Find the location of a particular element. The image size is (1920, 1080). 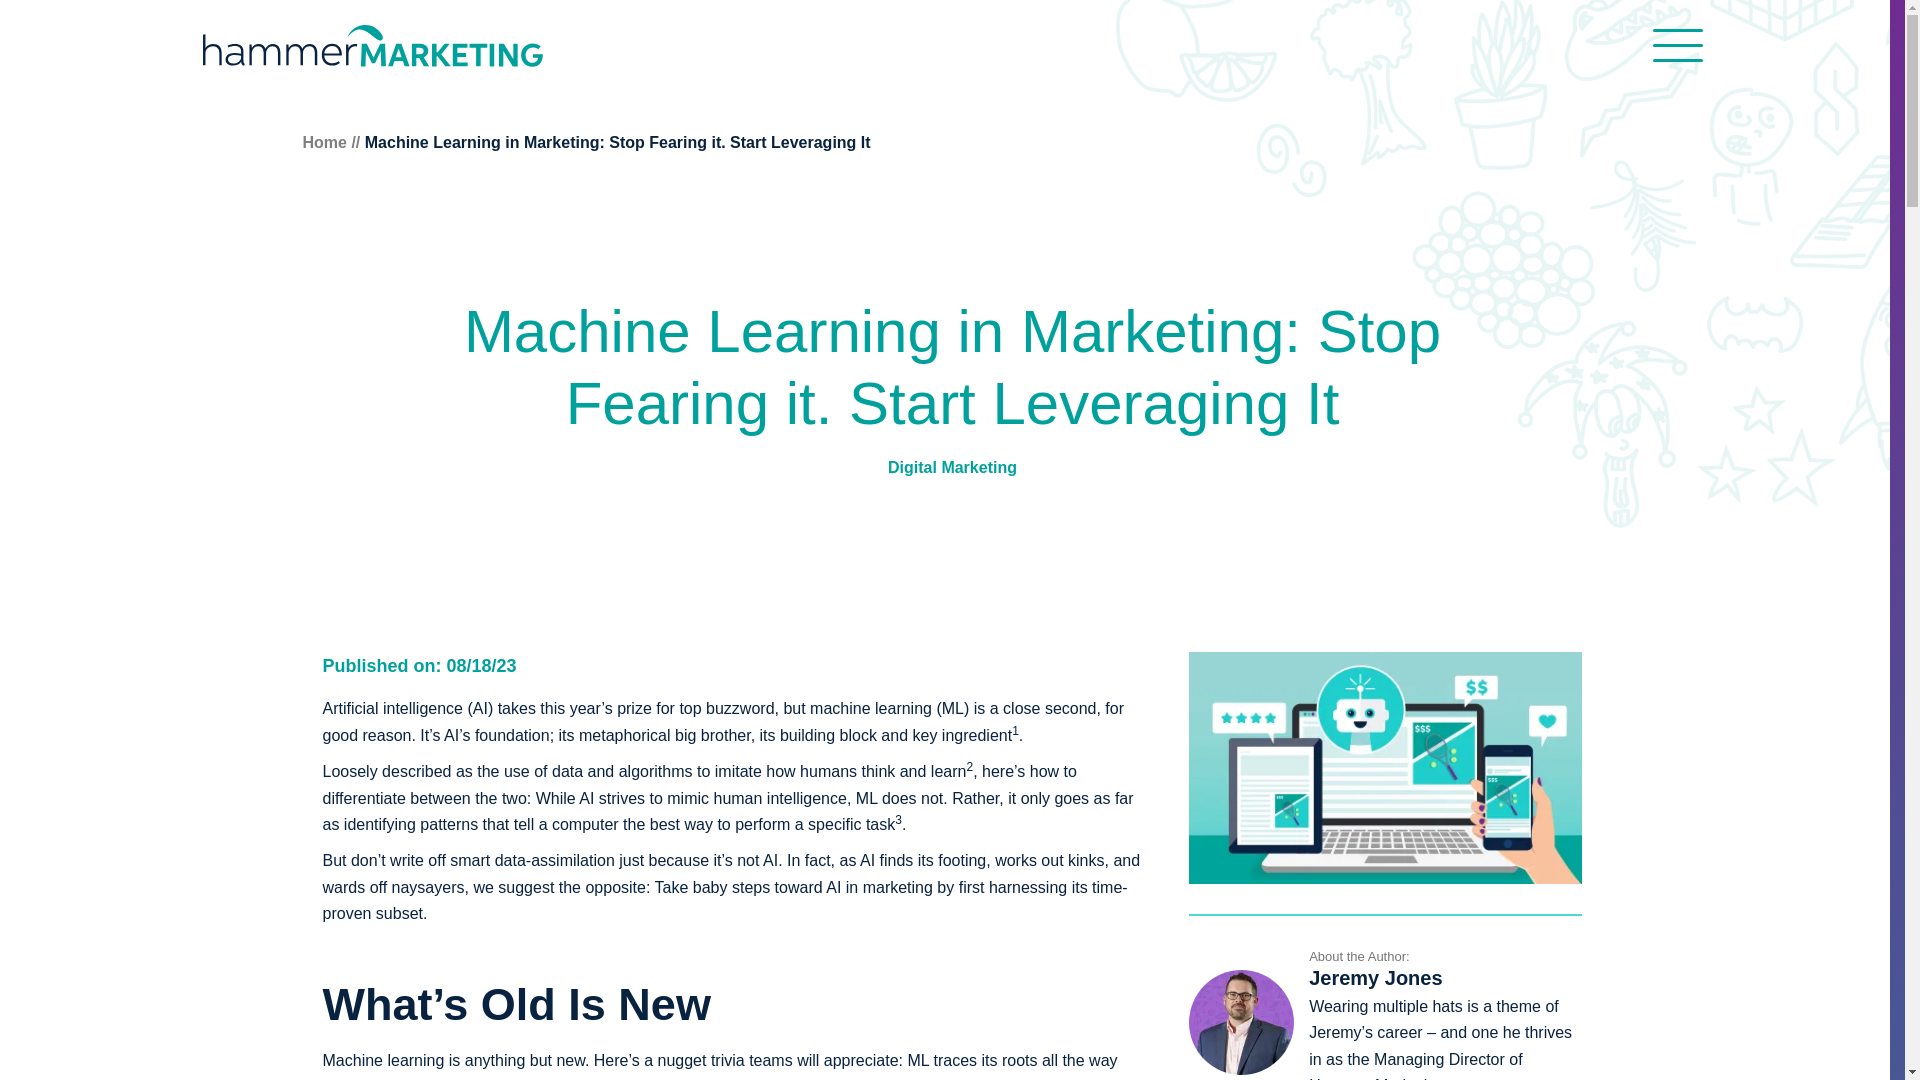

Digital Marketing is located at coordinates (952, 468).